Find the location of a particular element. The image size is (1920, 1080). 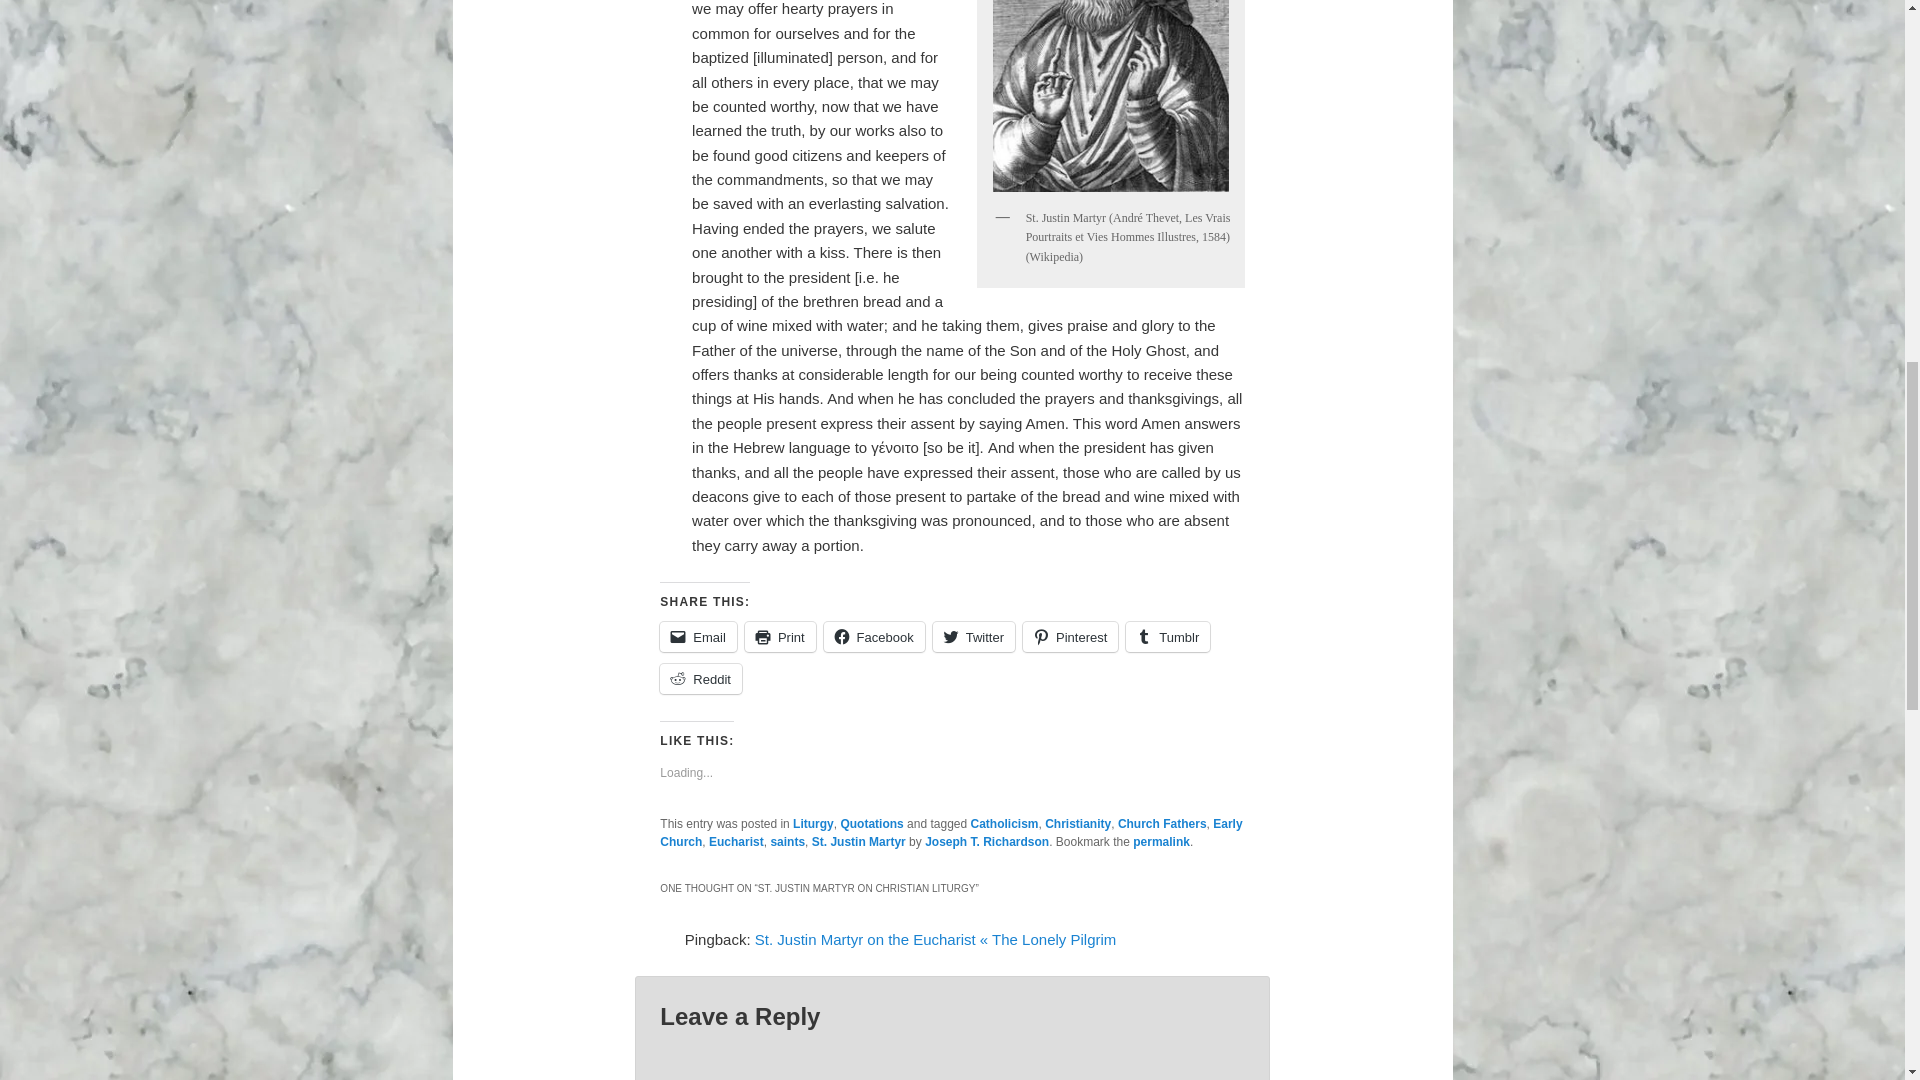

Early Church is located at coordinates (951, 832).